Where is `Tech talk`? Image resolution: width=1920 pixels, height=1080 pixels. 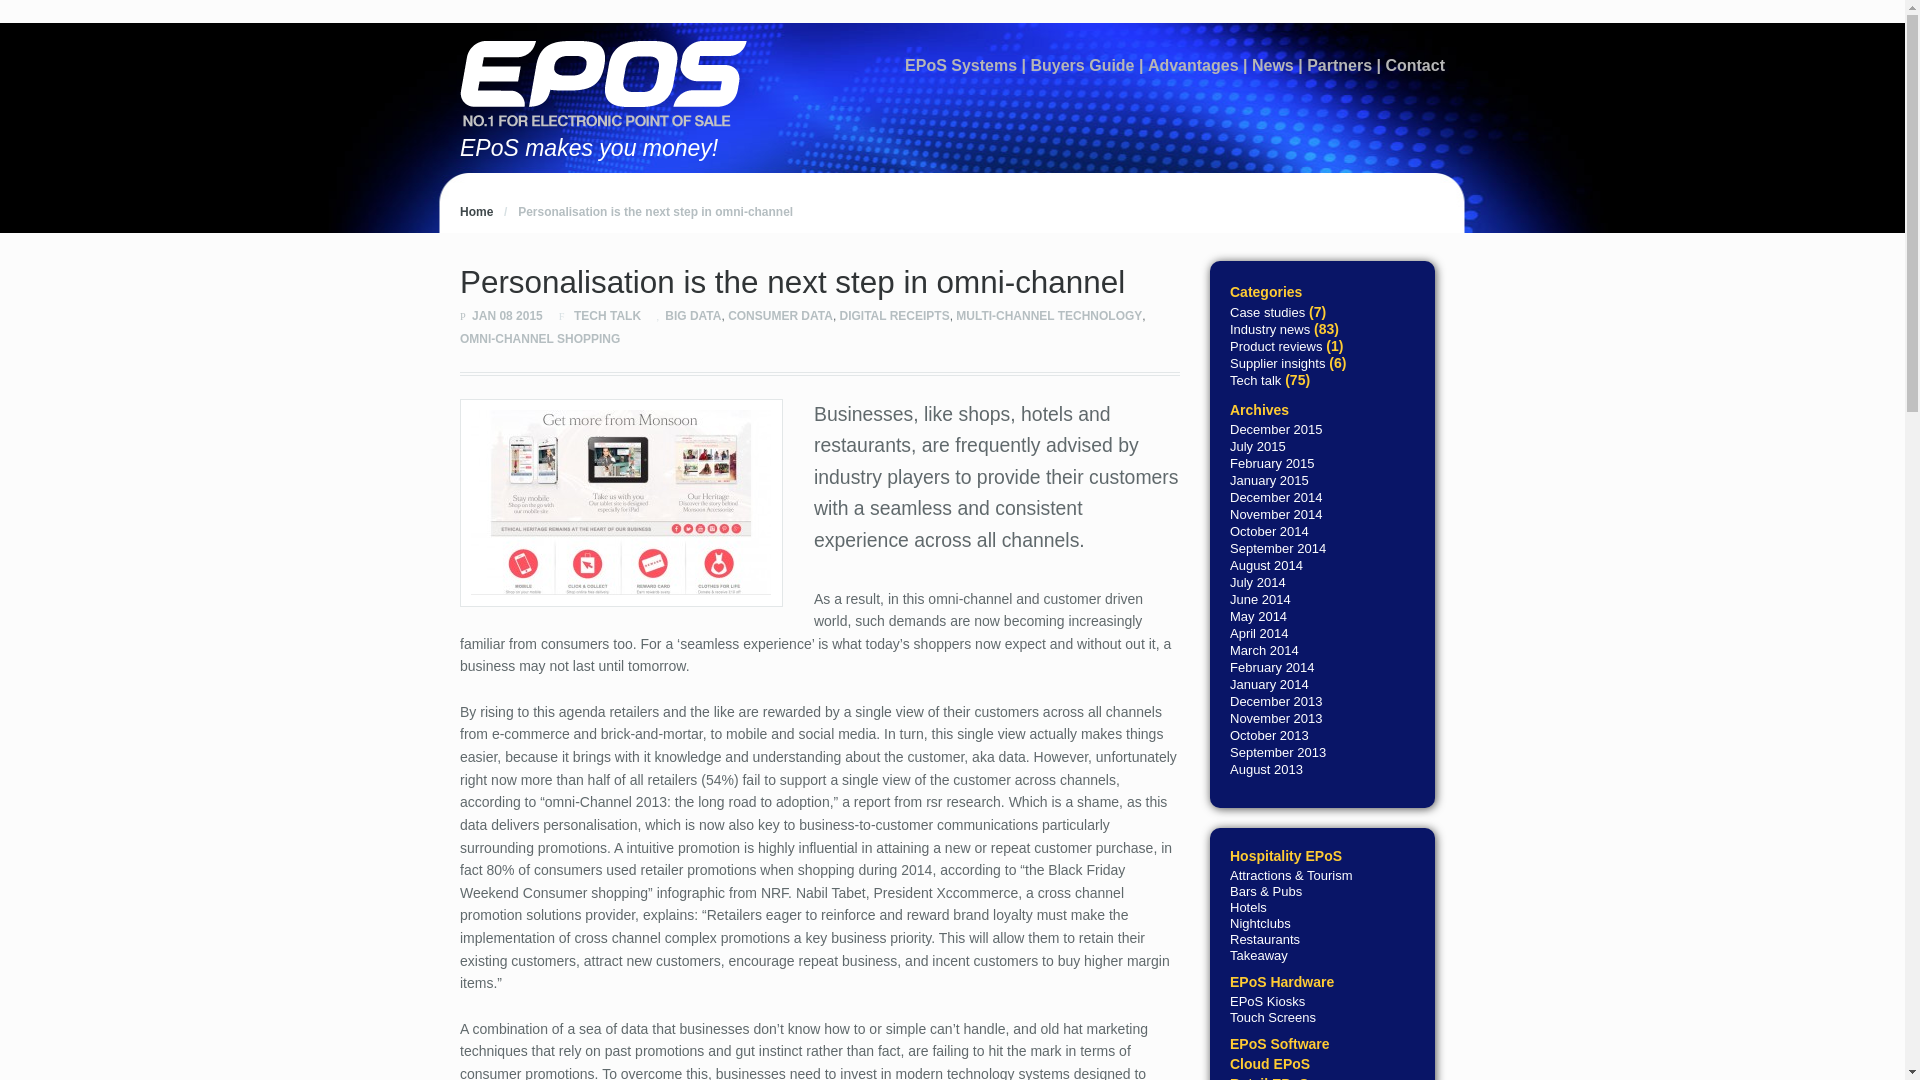
Tech talk is located at coordinates (1255, 378).